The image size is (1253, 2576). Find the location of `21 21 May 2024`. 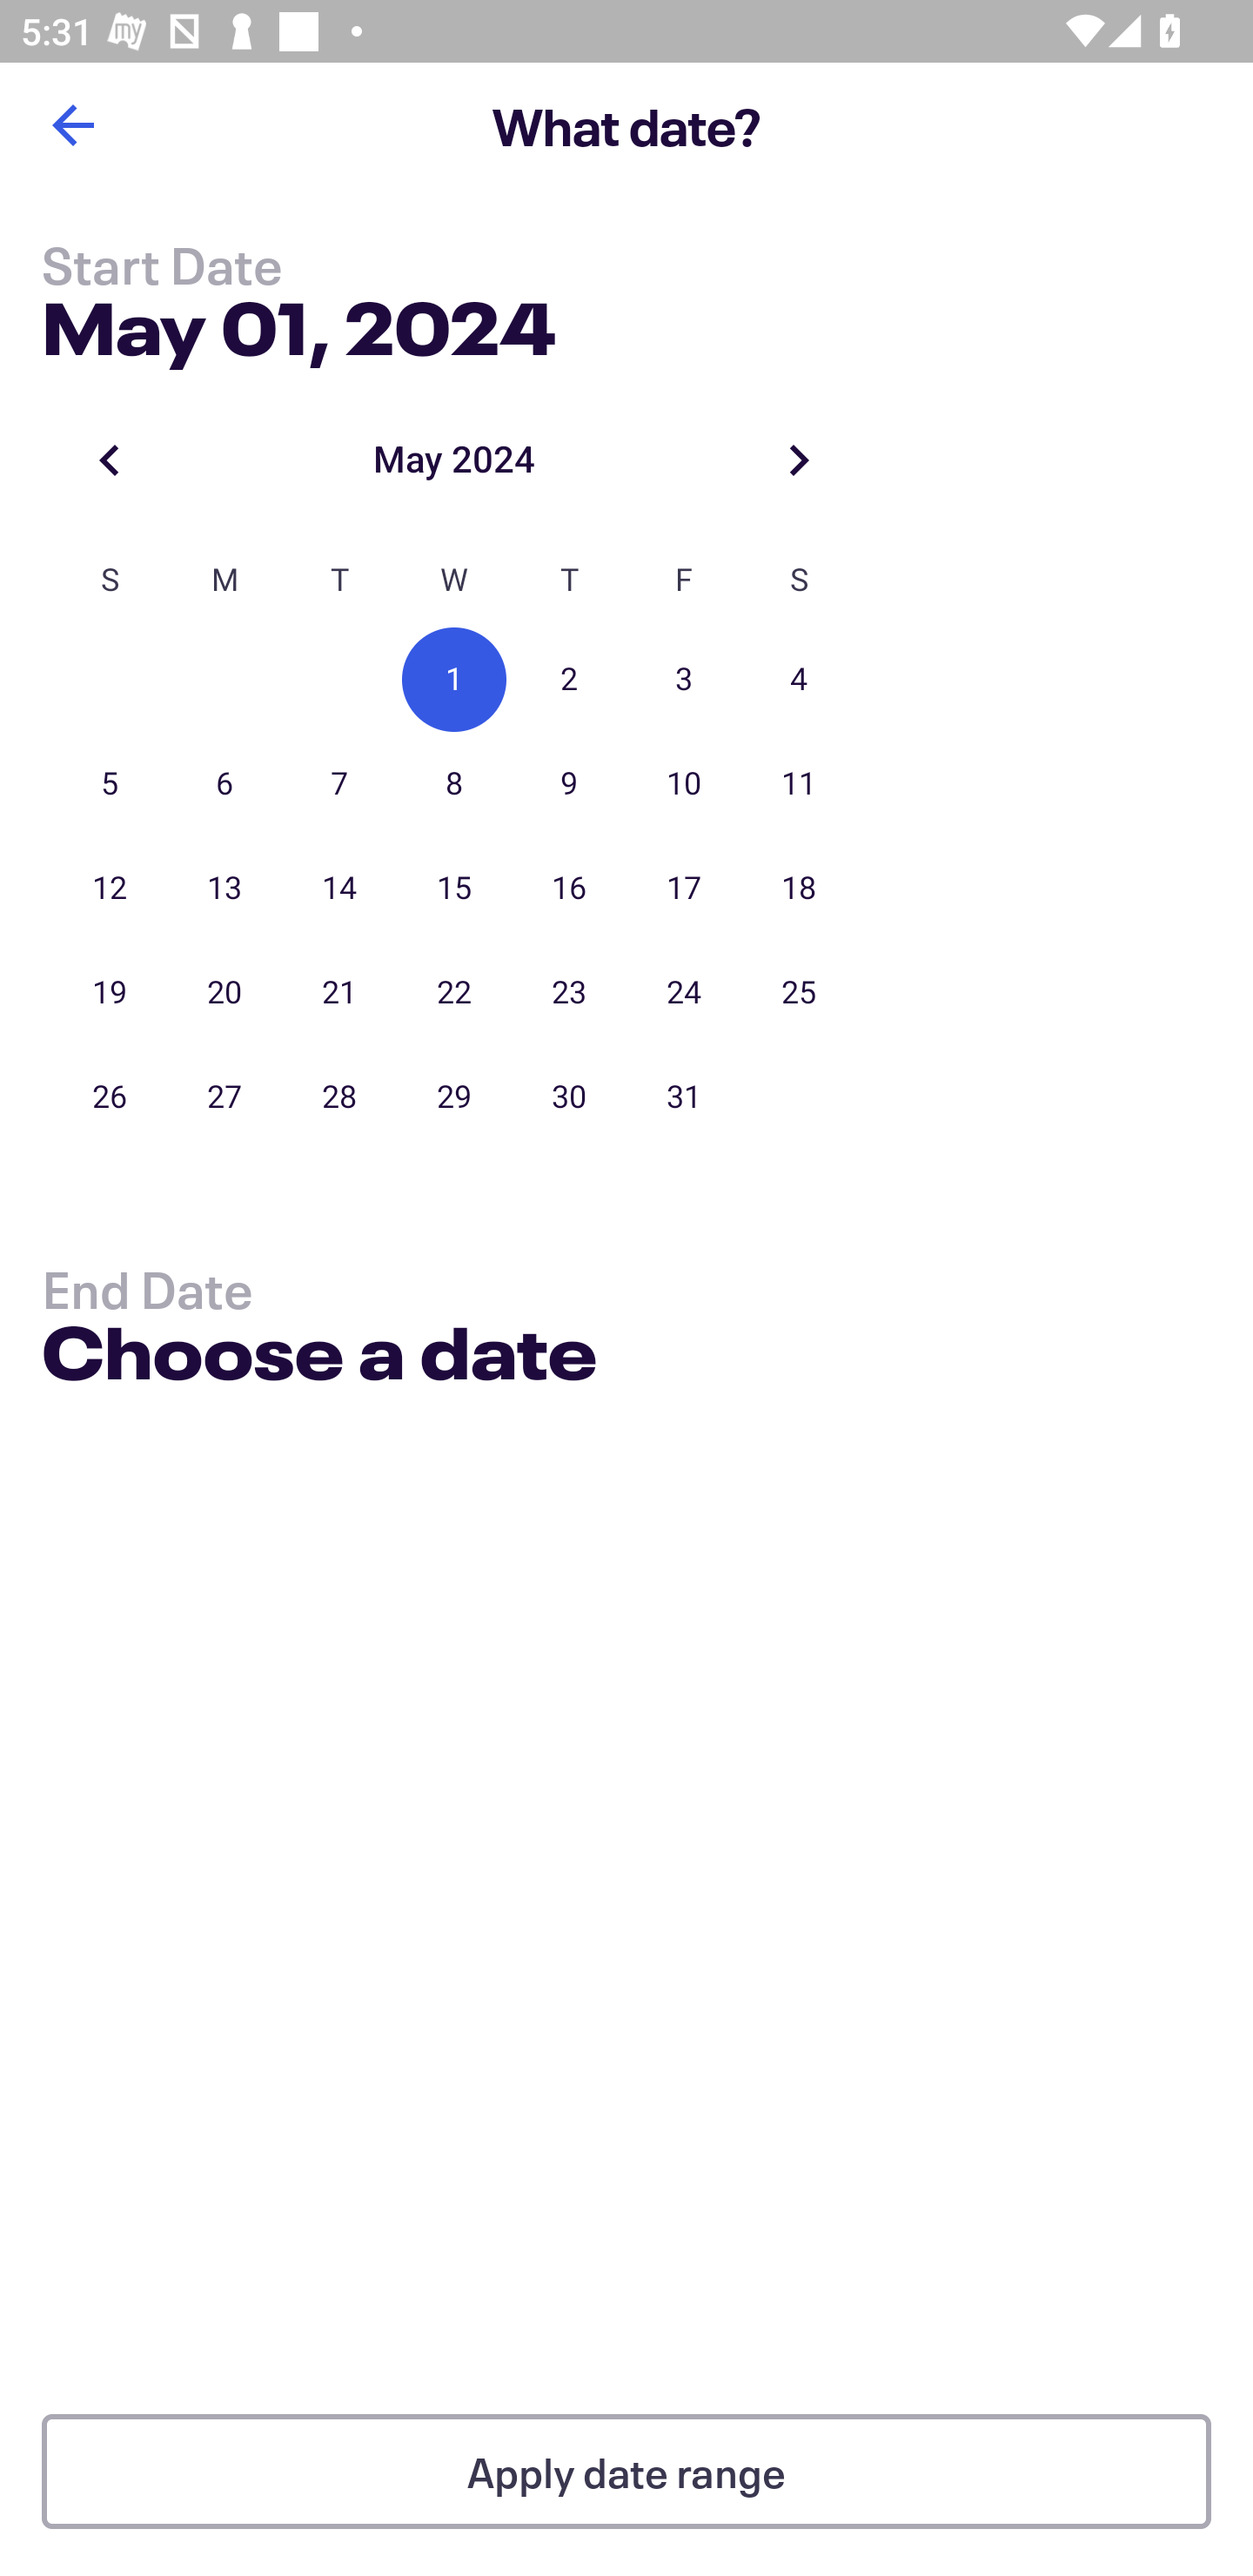

21 21 May 2024 is located at coordinates (339, 992).